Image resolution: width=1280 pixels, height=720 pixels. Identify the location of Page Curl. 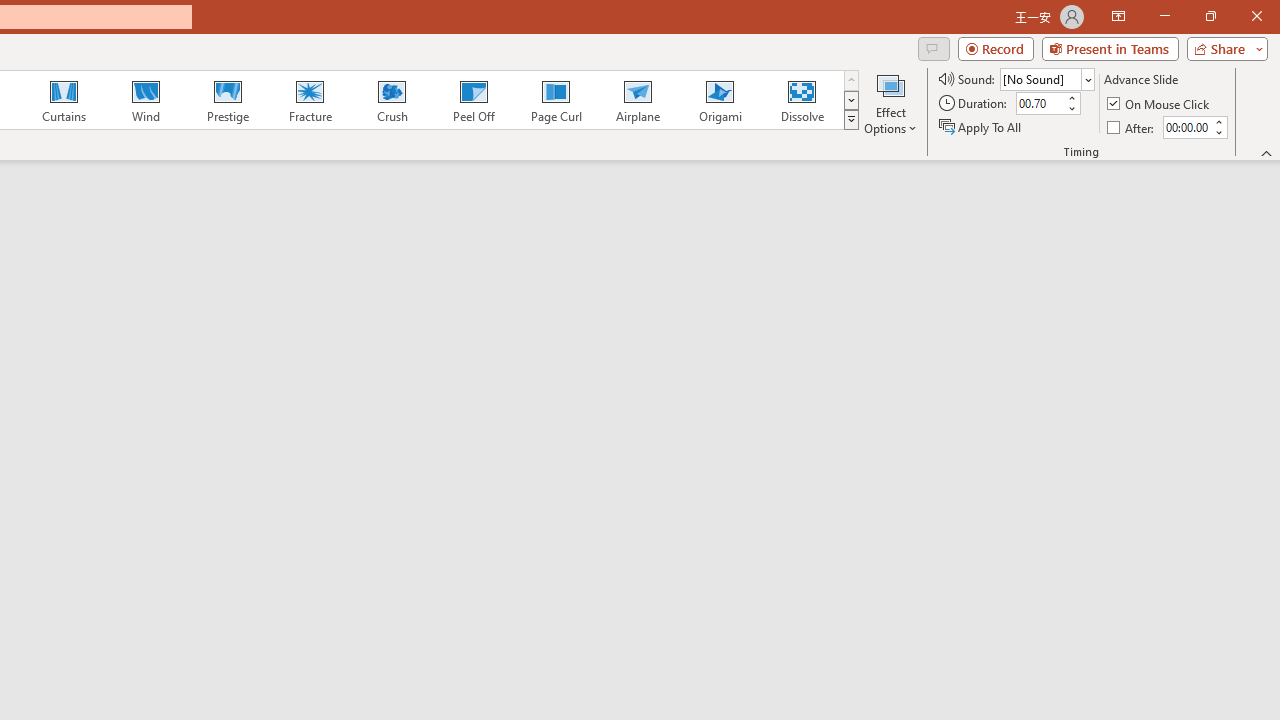
(555, 100).